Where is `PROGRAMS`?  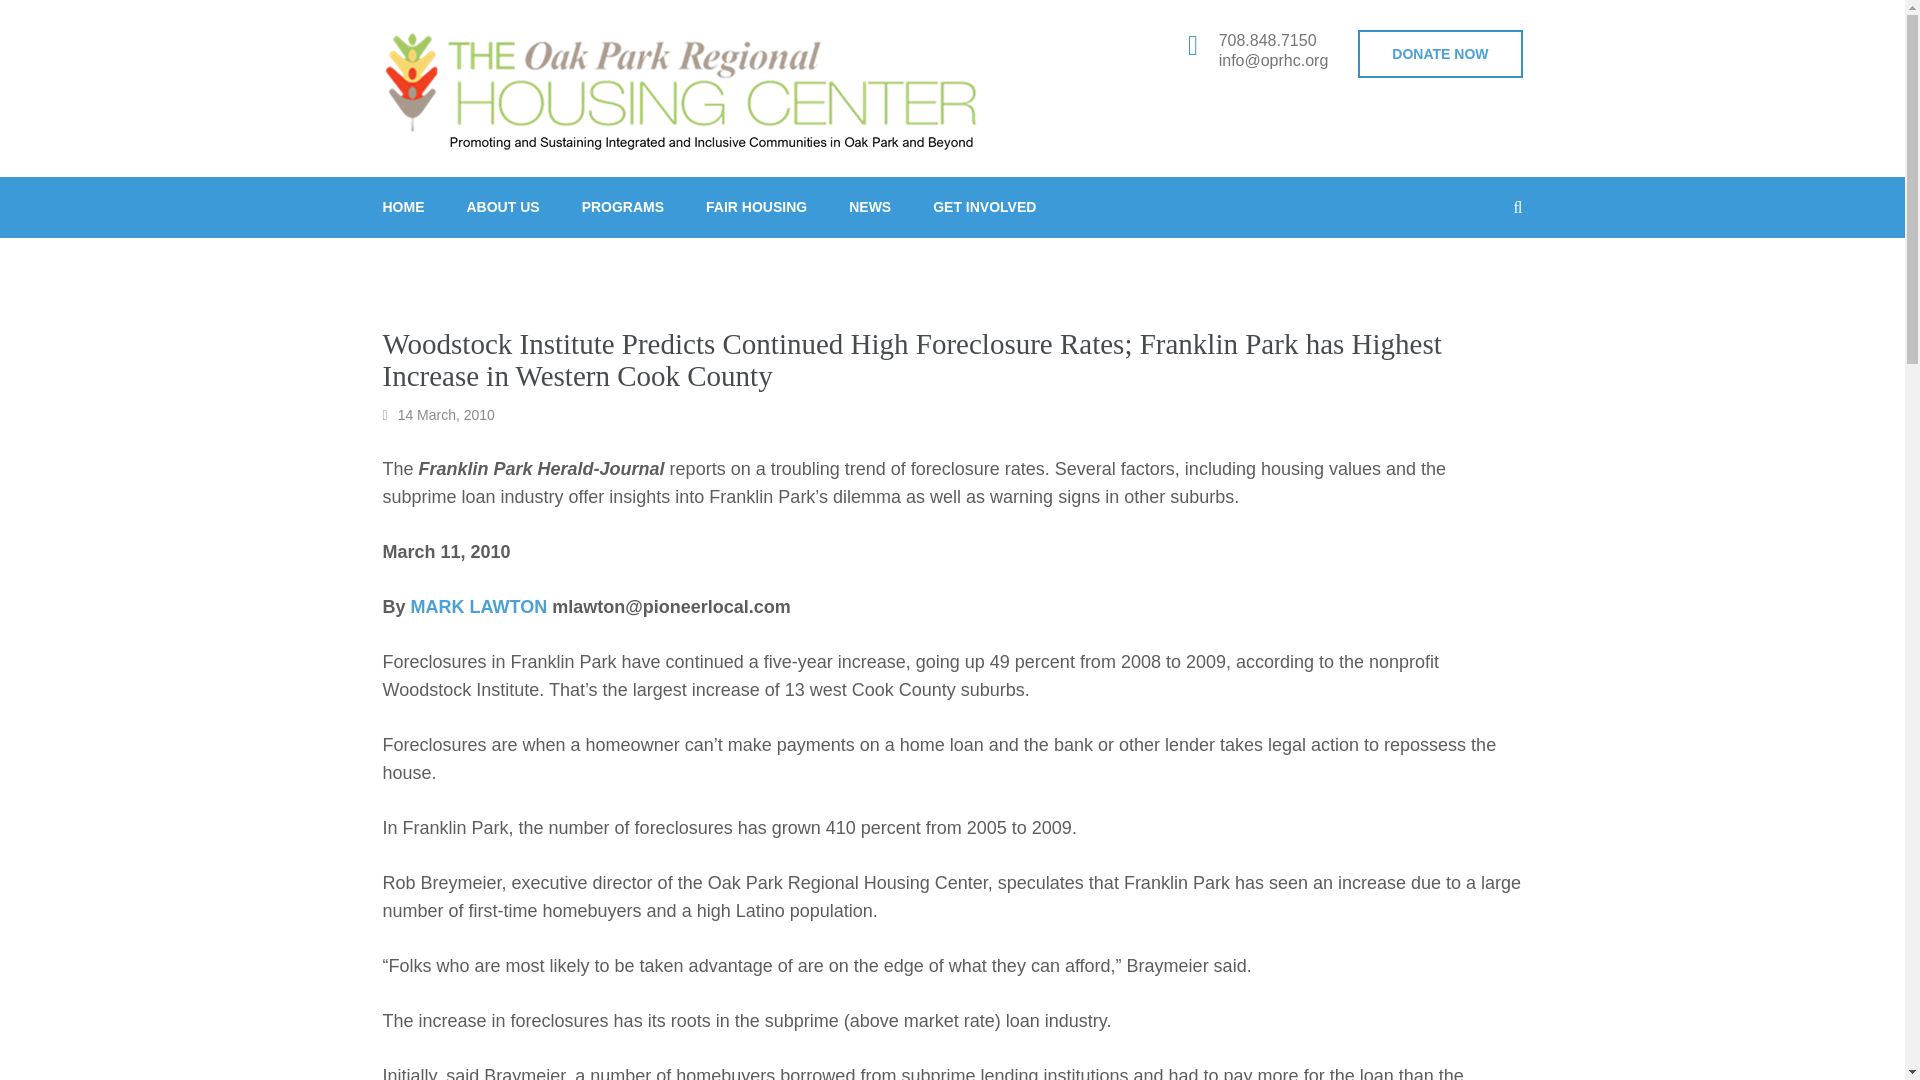 PROGRAMS is located at coordinates (622, 207).